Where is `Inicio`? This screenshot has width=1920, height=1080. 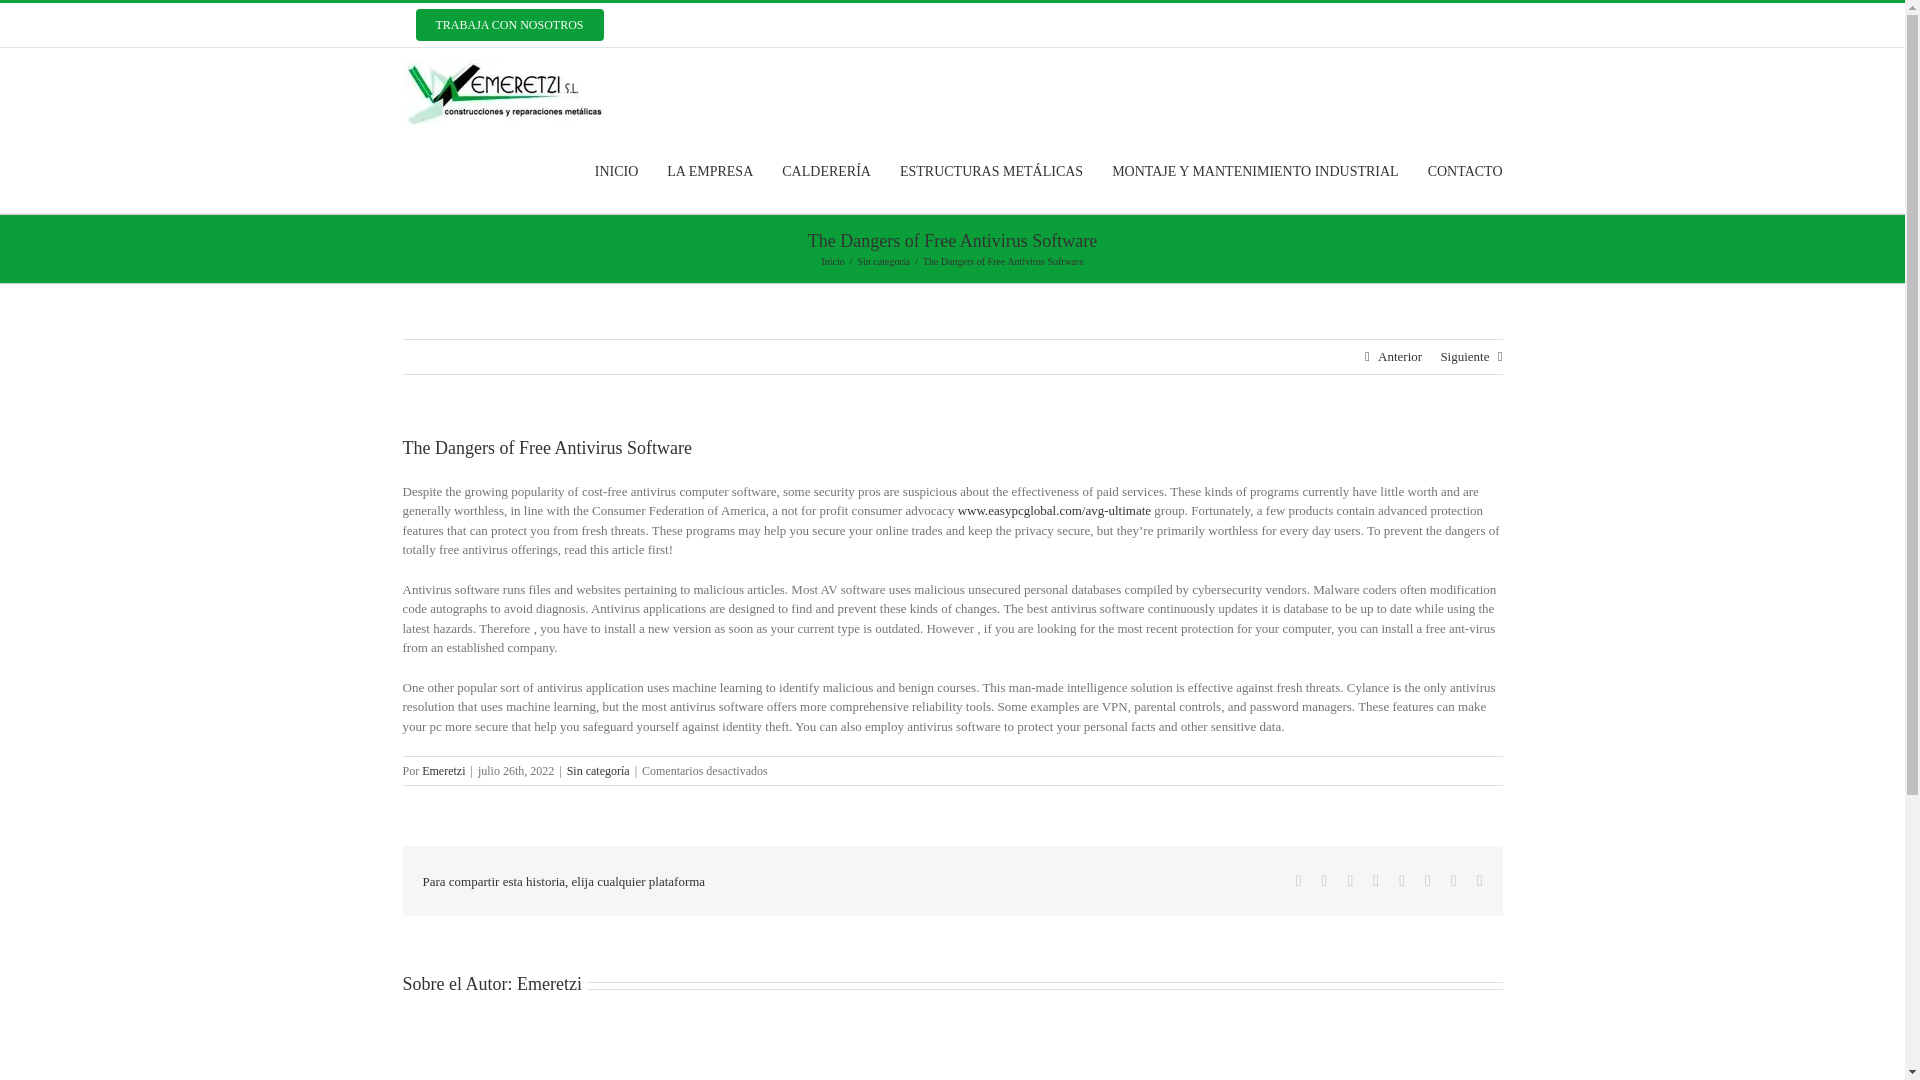 Inicio is located at coordinates (832, 260).